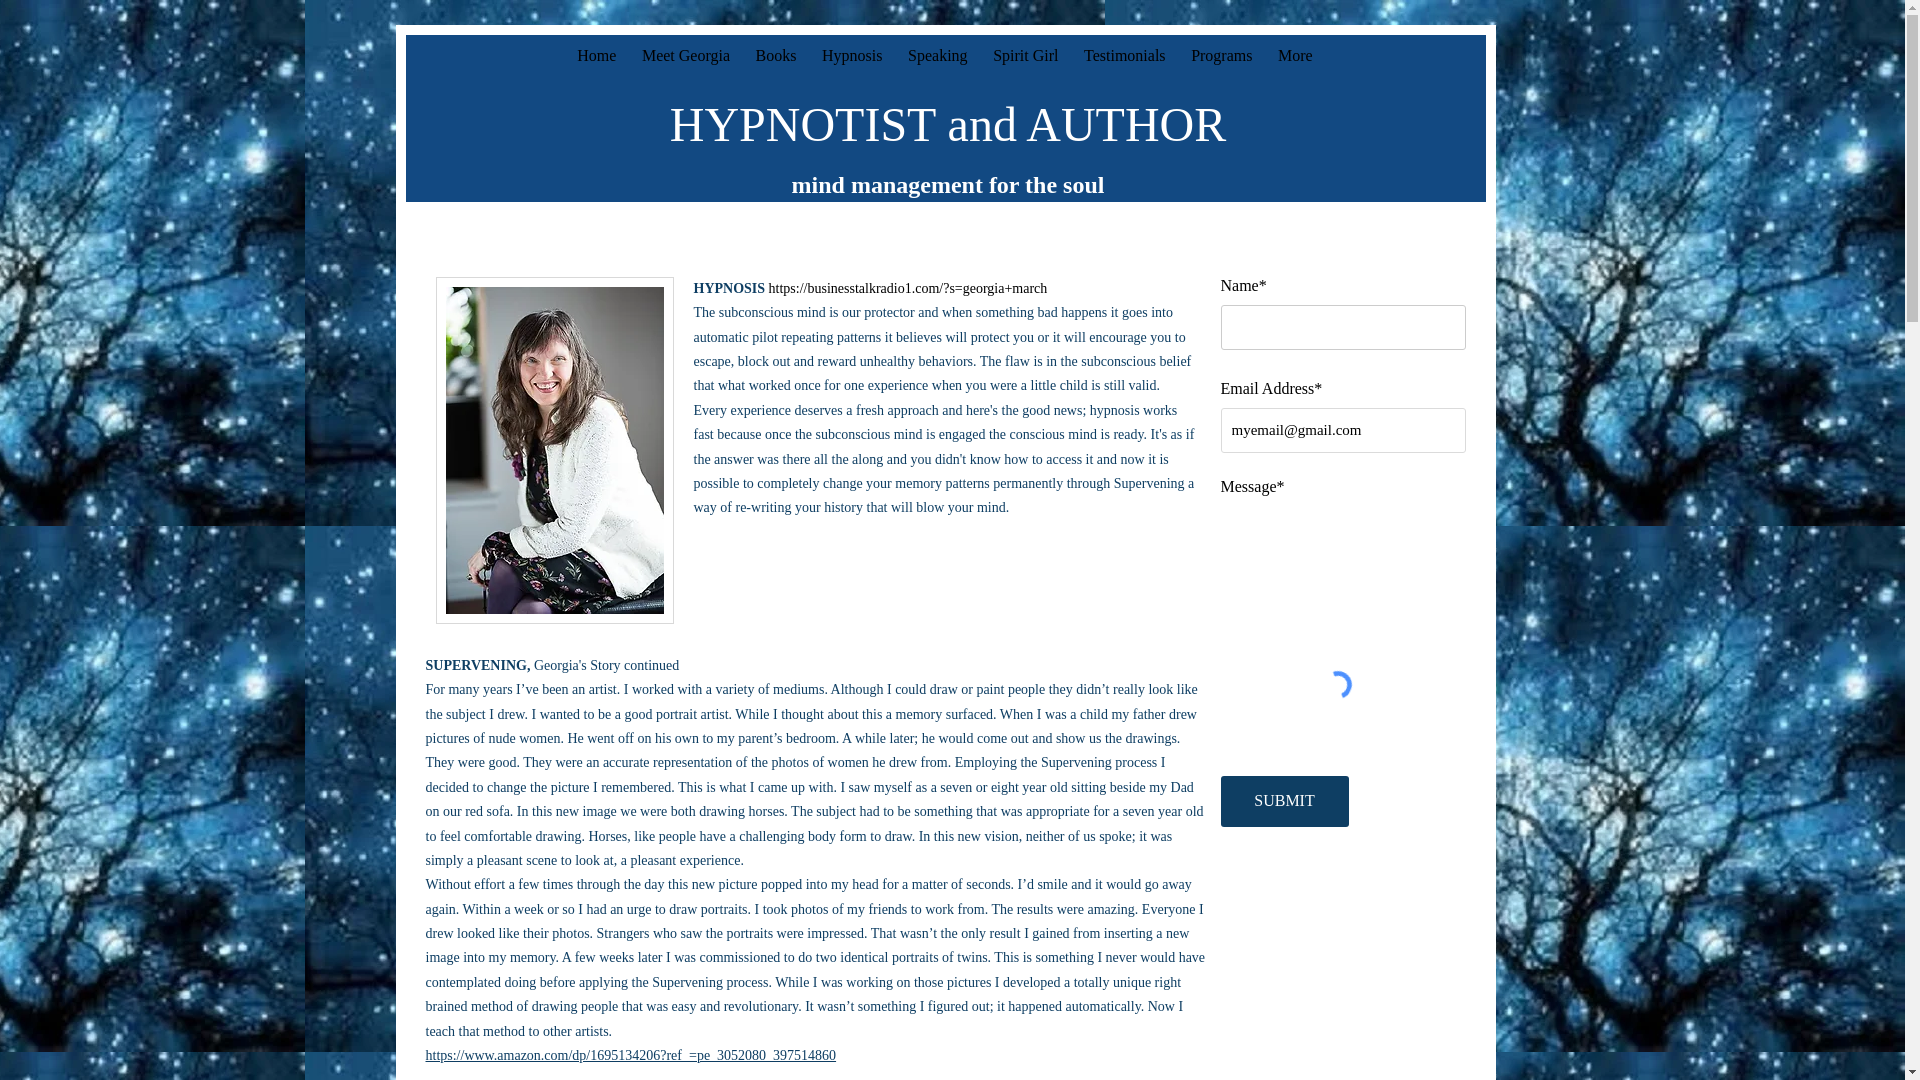 This screenshot has width=1920, height=1080. Describe the element at coordinates (1222, 56) in the screenshot. I see `Programs` at that location.